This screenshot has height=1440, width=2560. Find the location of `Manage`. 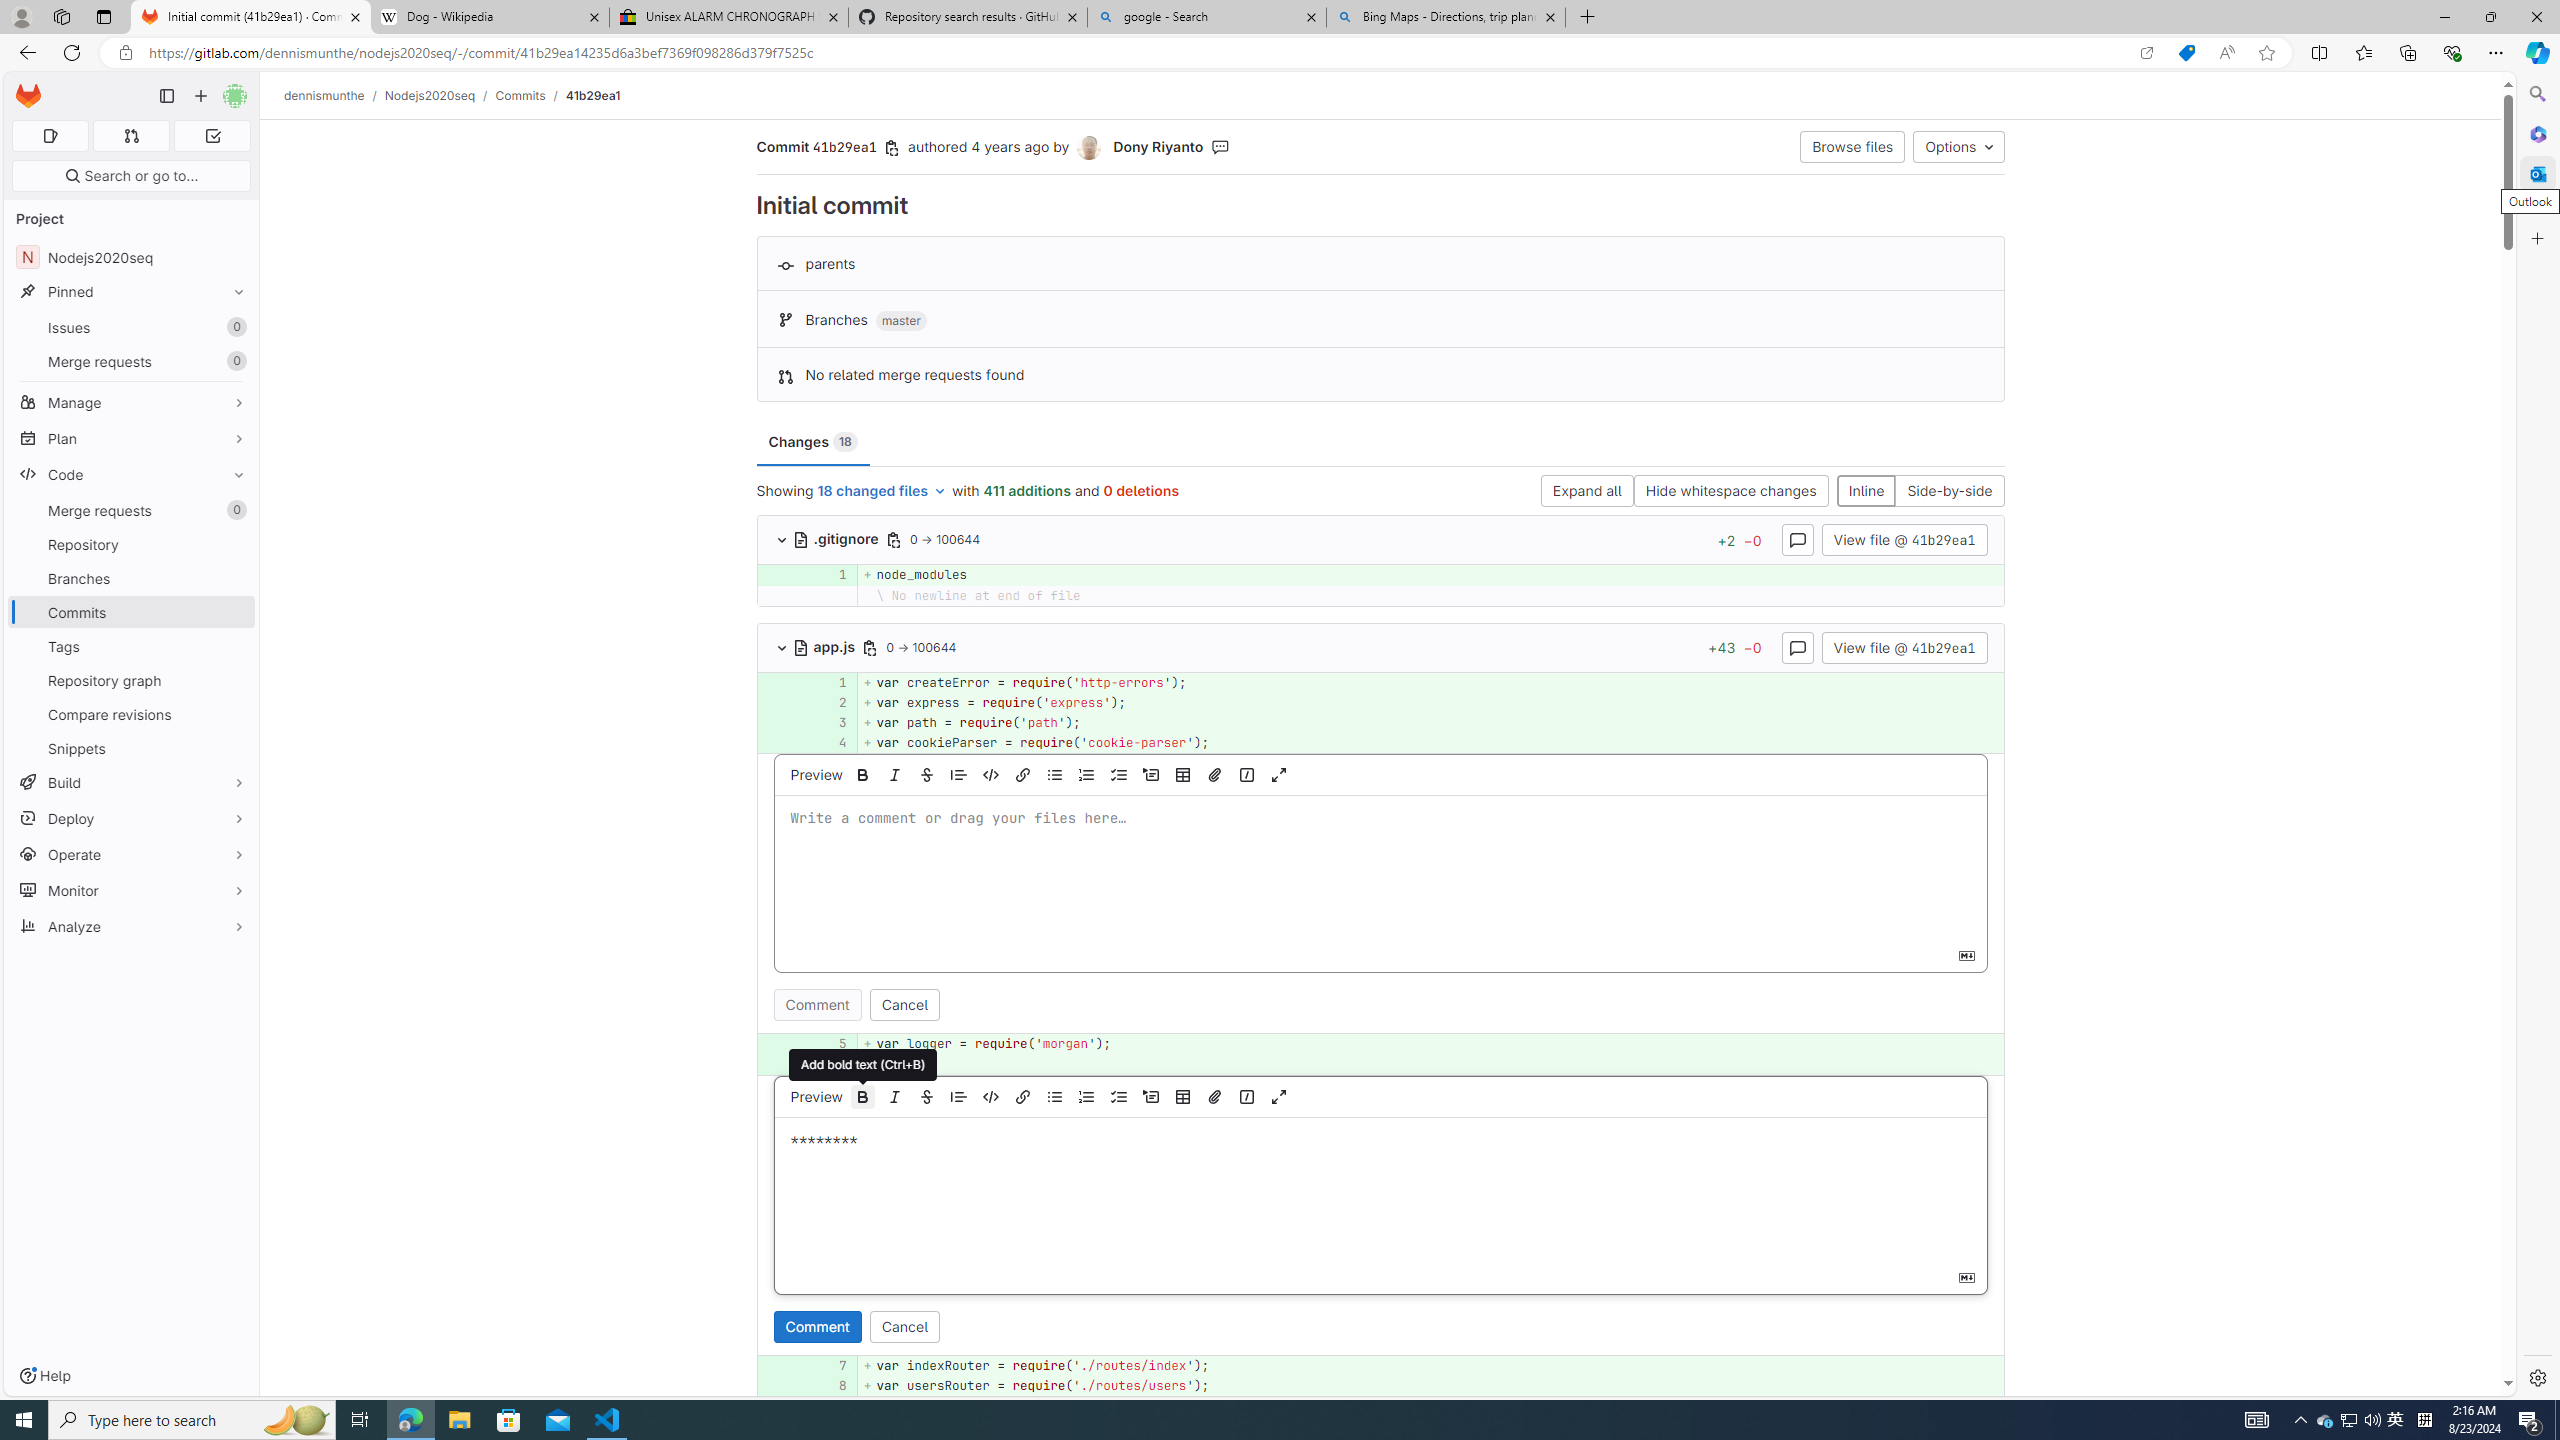

Manage is located at coordinates (132, 402).